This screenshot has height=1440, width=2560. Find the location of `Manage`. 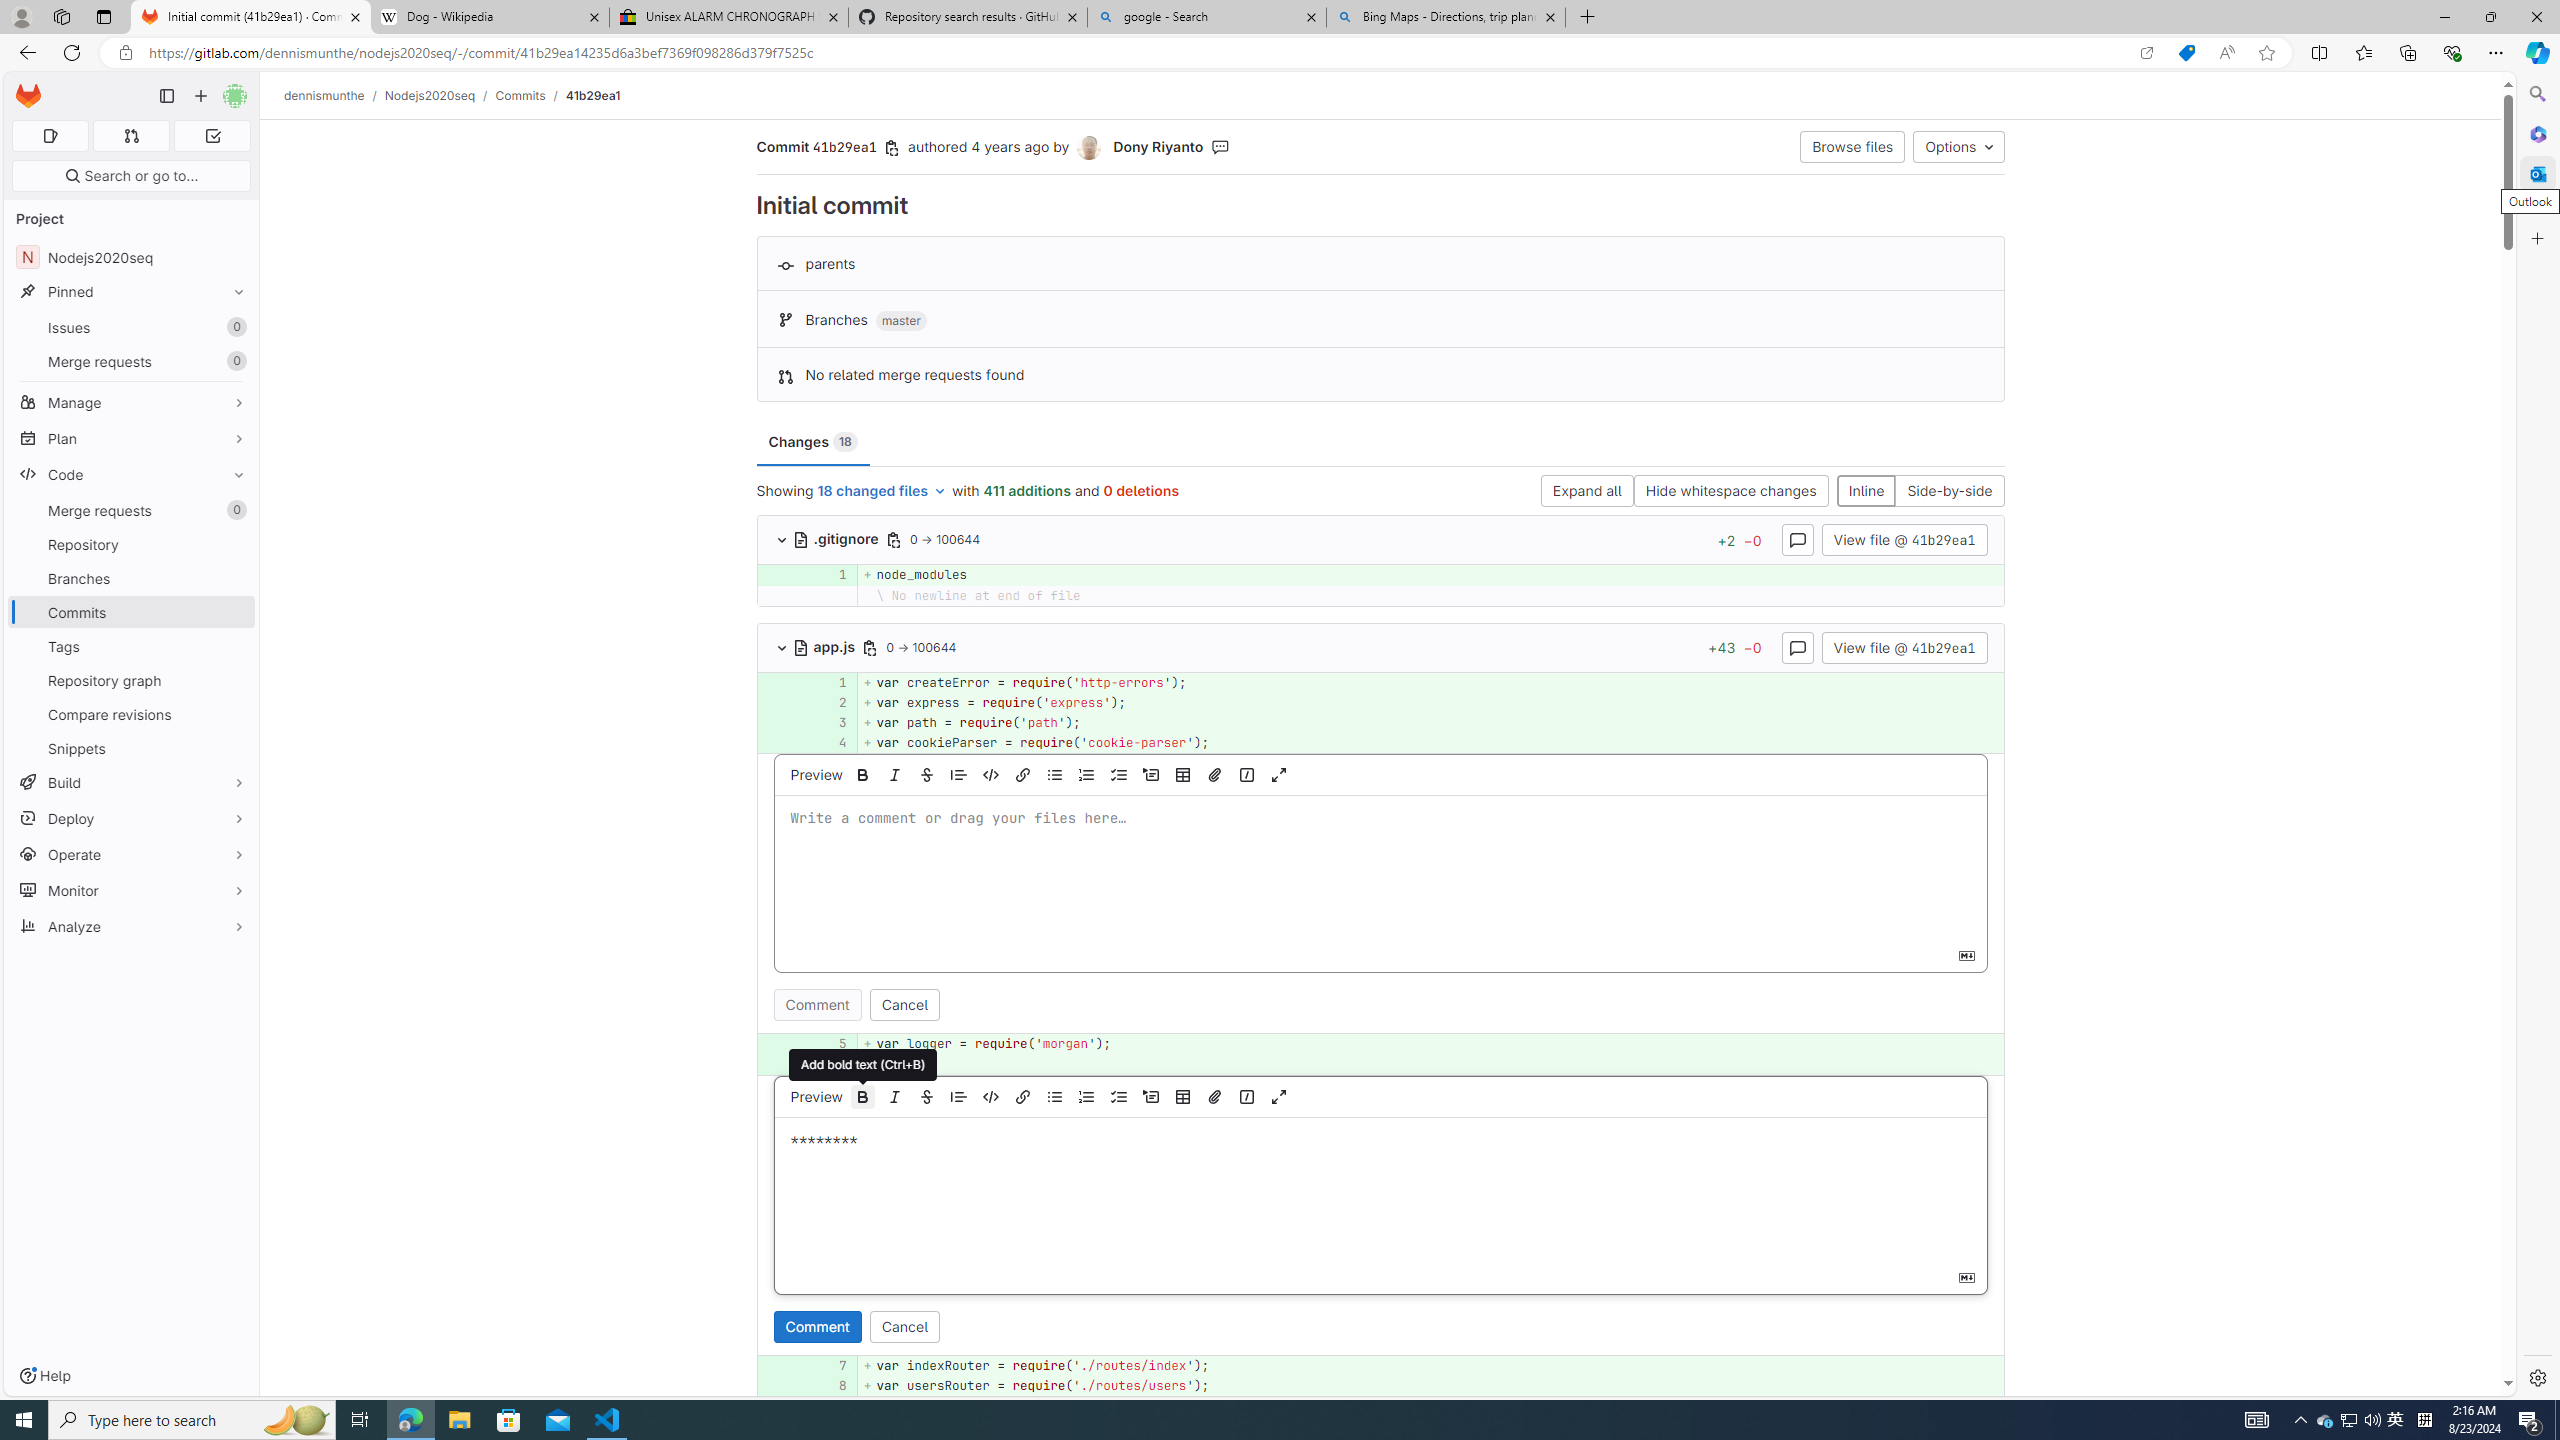

Manage is located at coordinates (132, 402).